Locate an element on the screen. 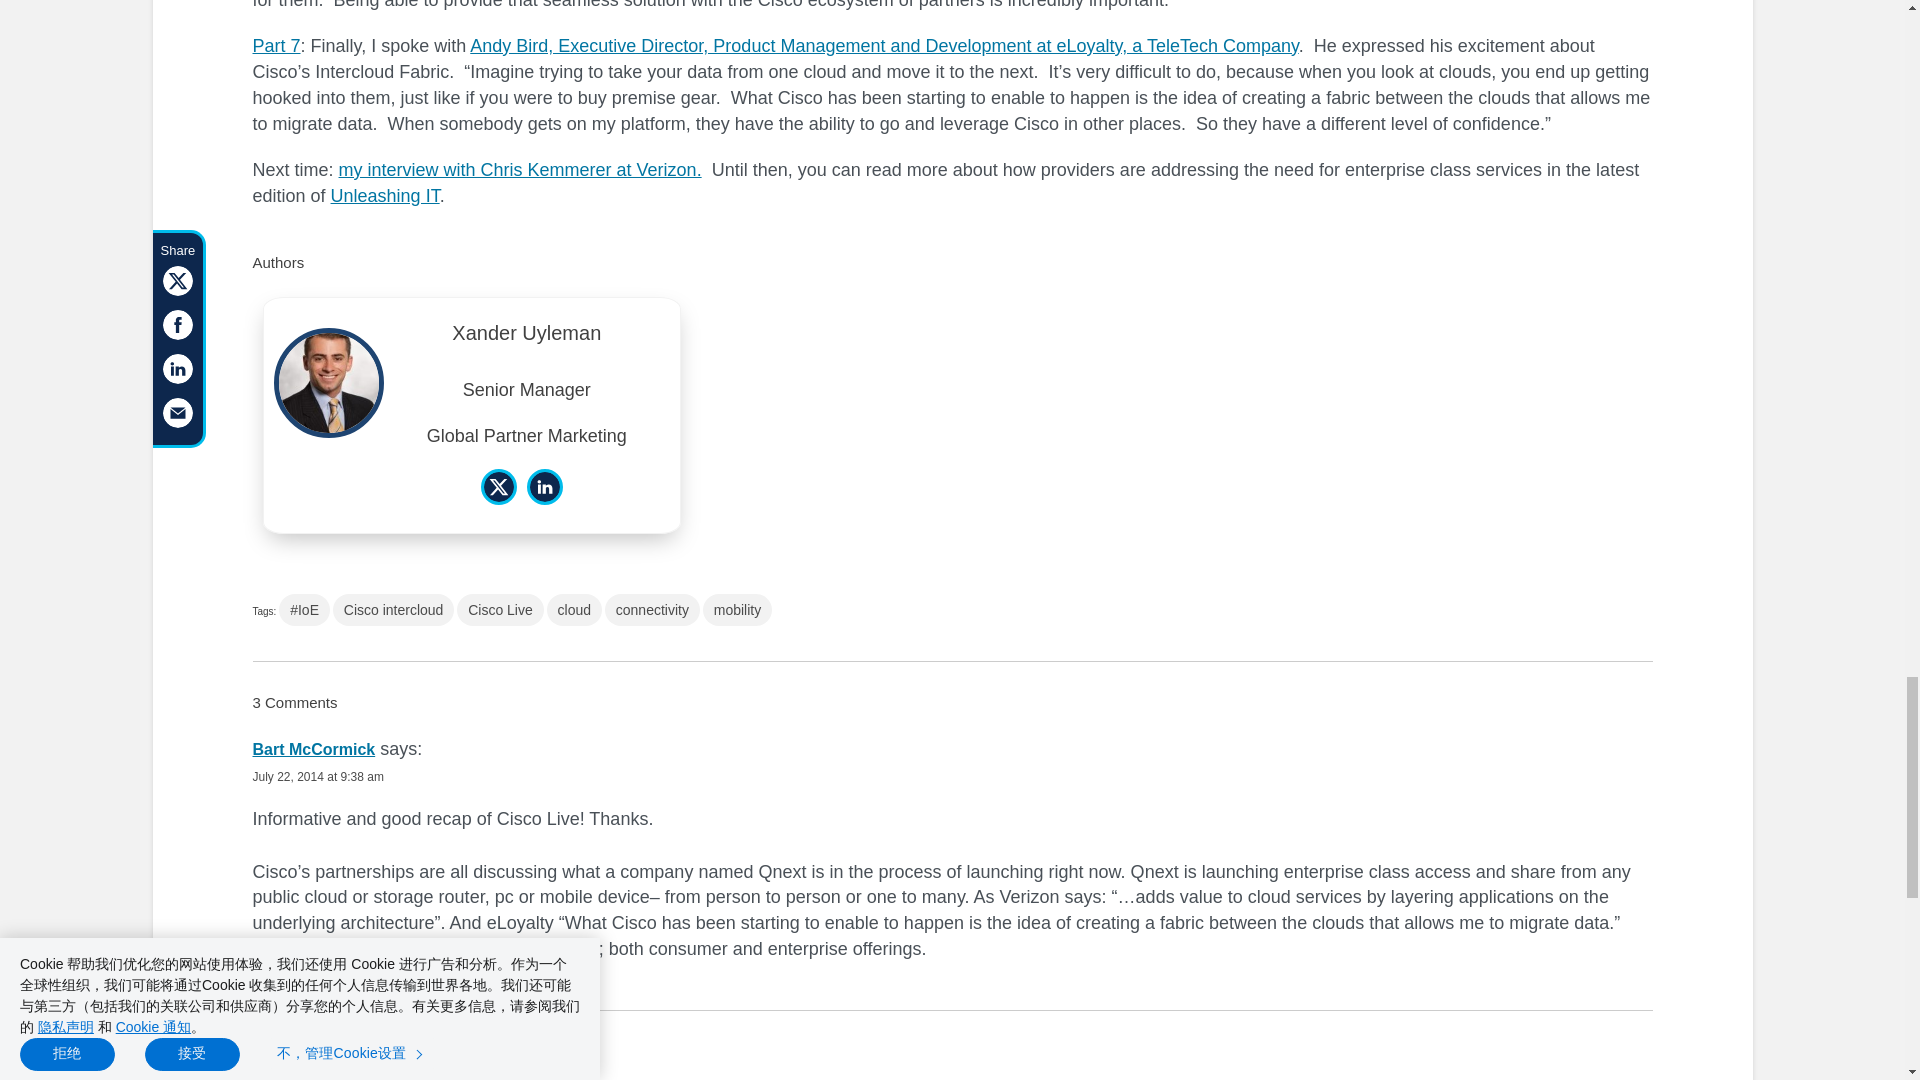 This screenshot has height=1080, width=1920. my interview with Chris Kemmerer at Verizon. is located at coordinates (520, 170).